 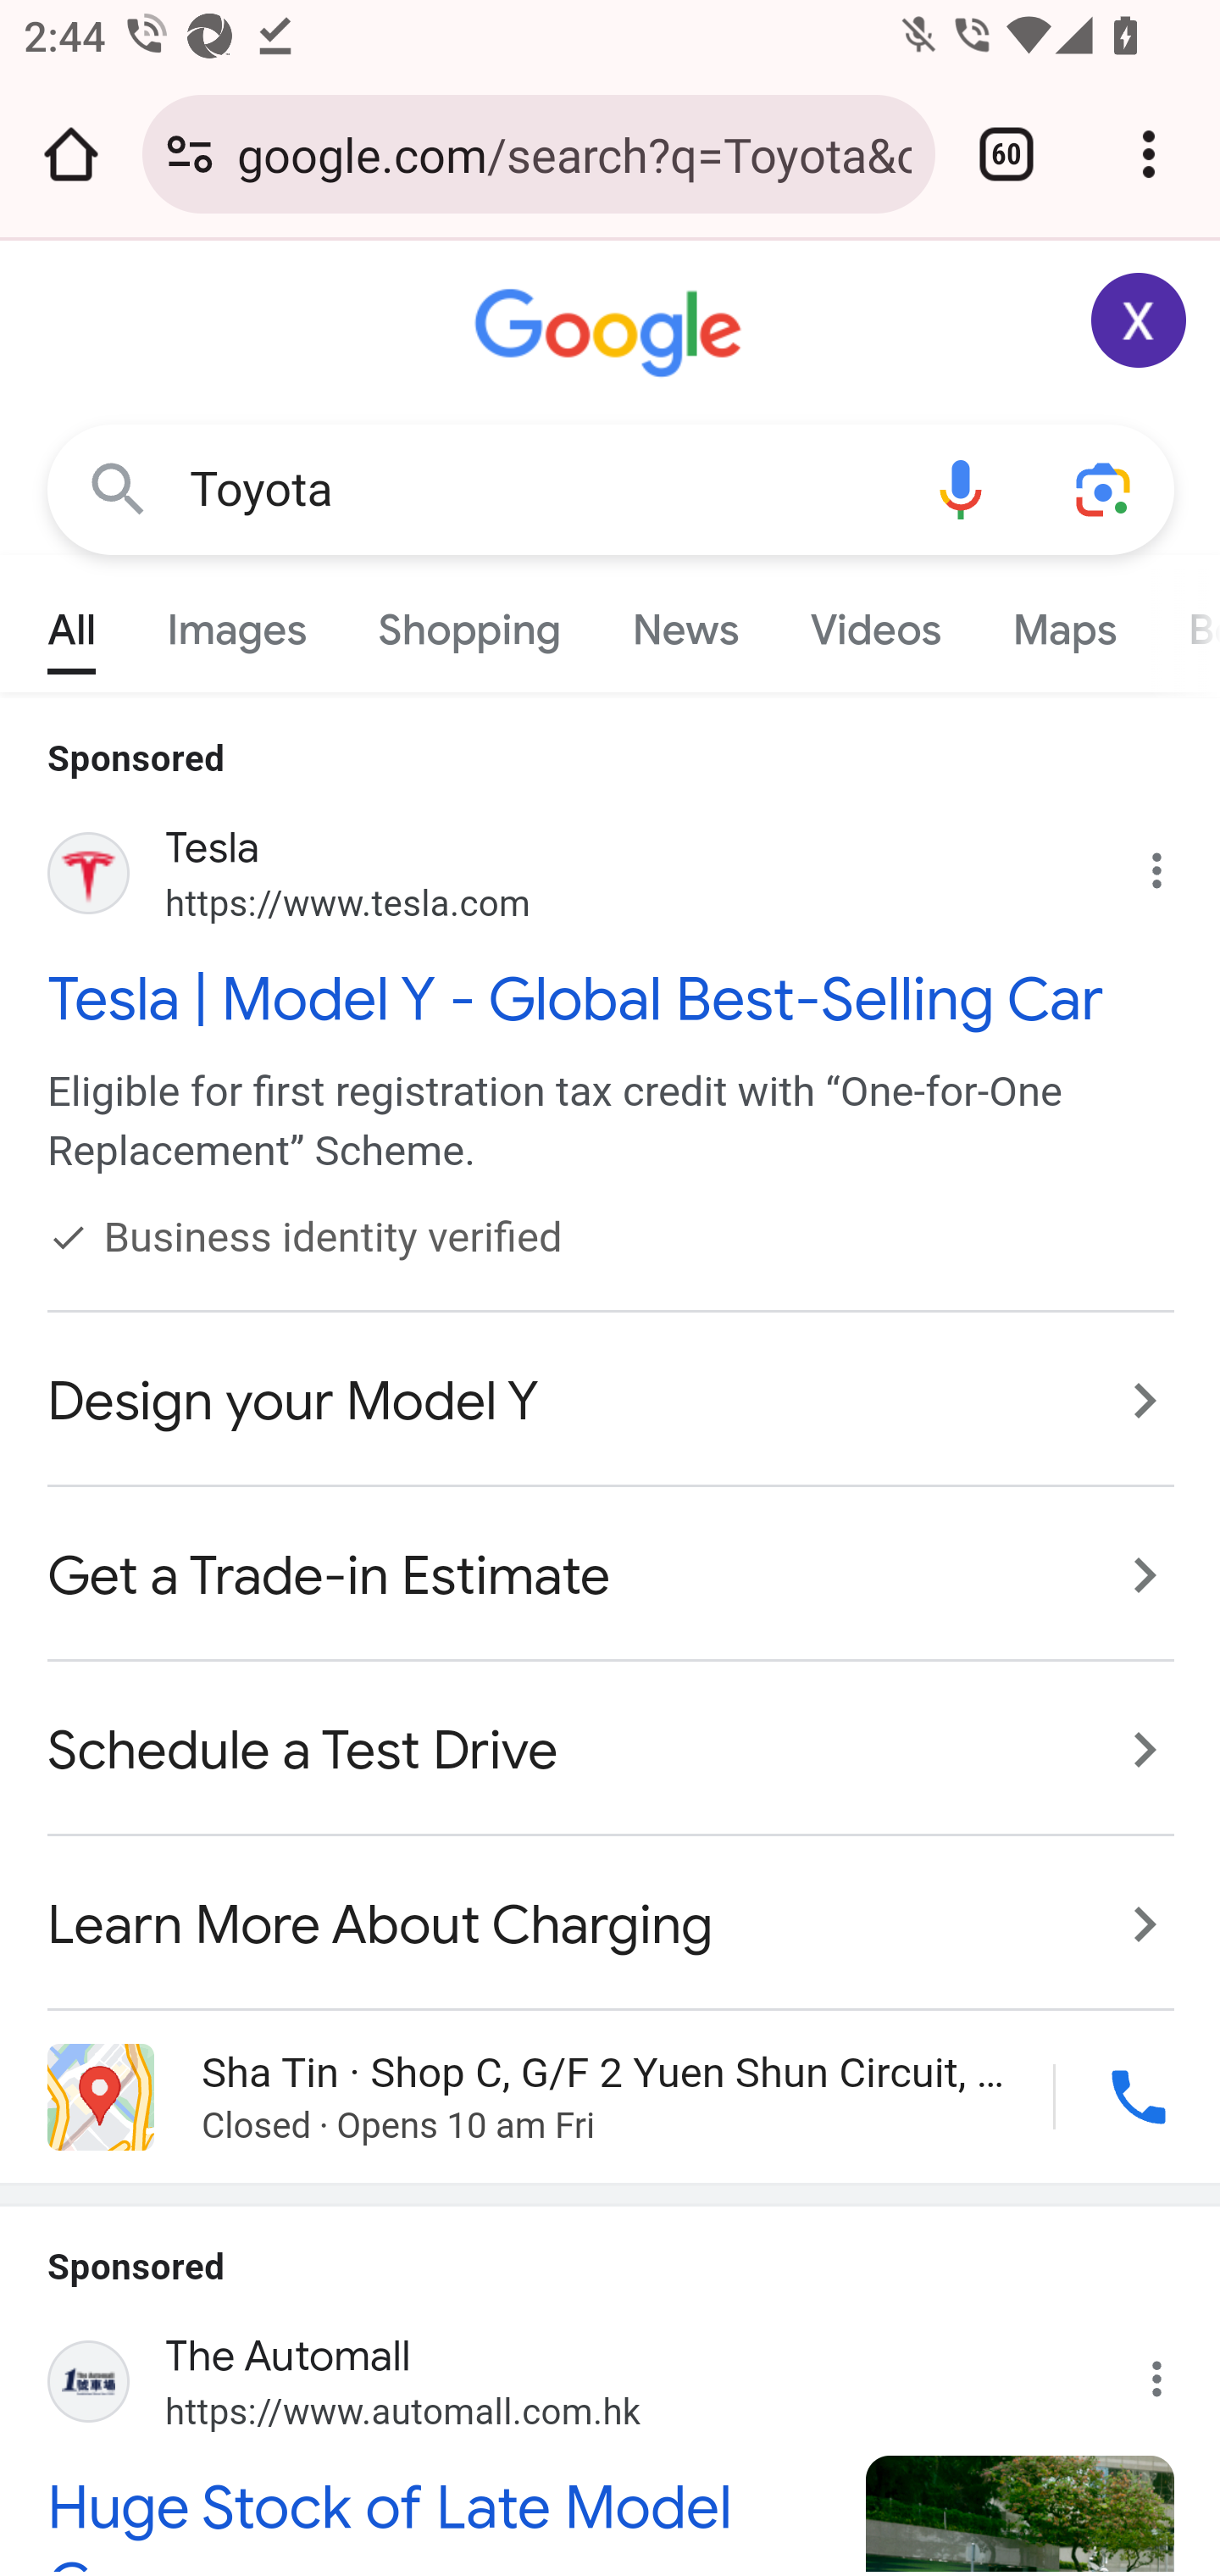 I want to click on Learn More About Charging, so click(x=612, y=1908).